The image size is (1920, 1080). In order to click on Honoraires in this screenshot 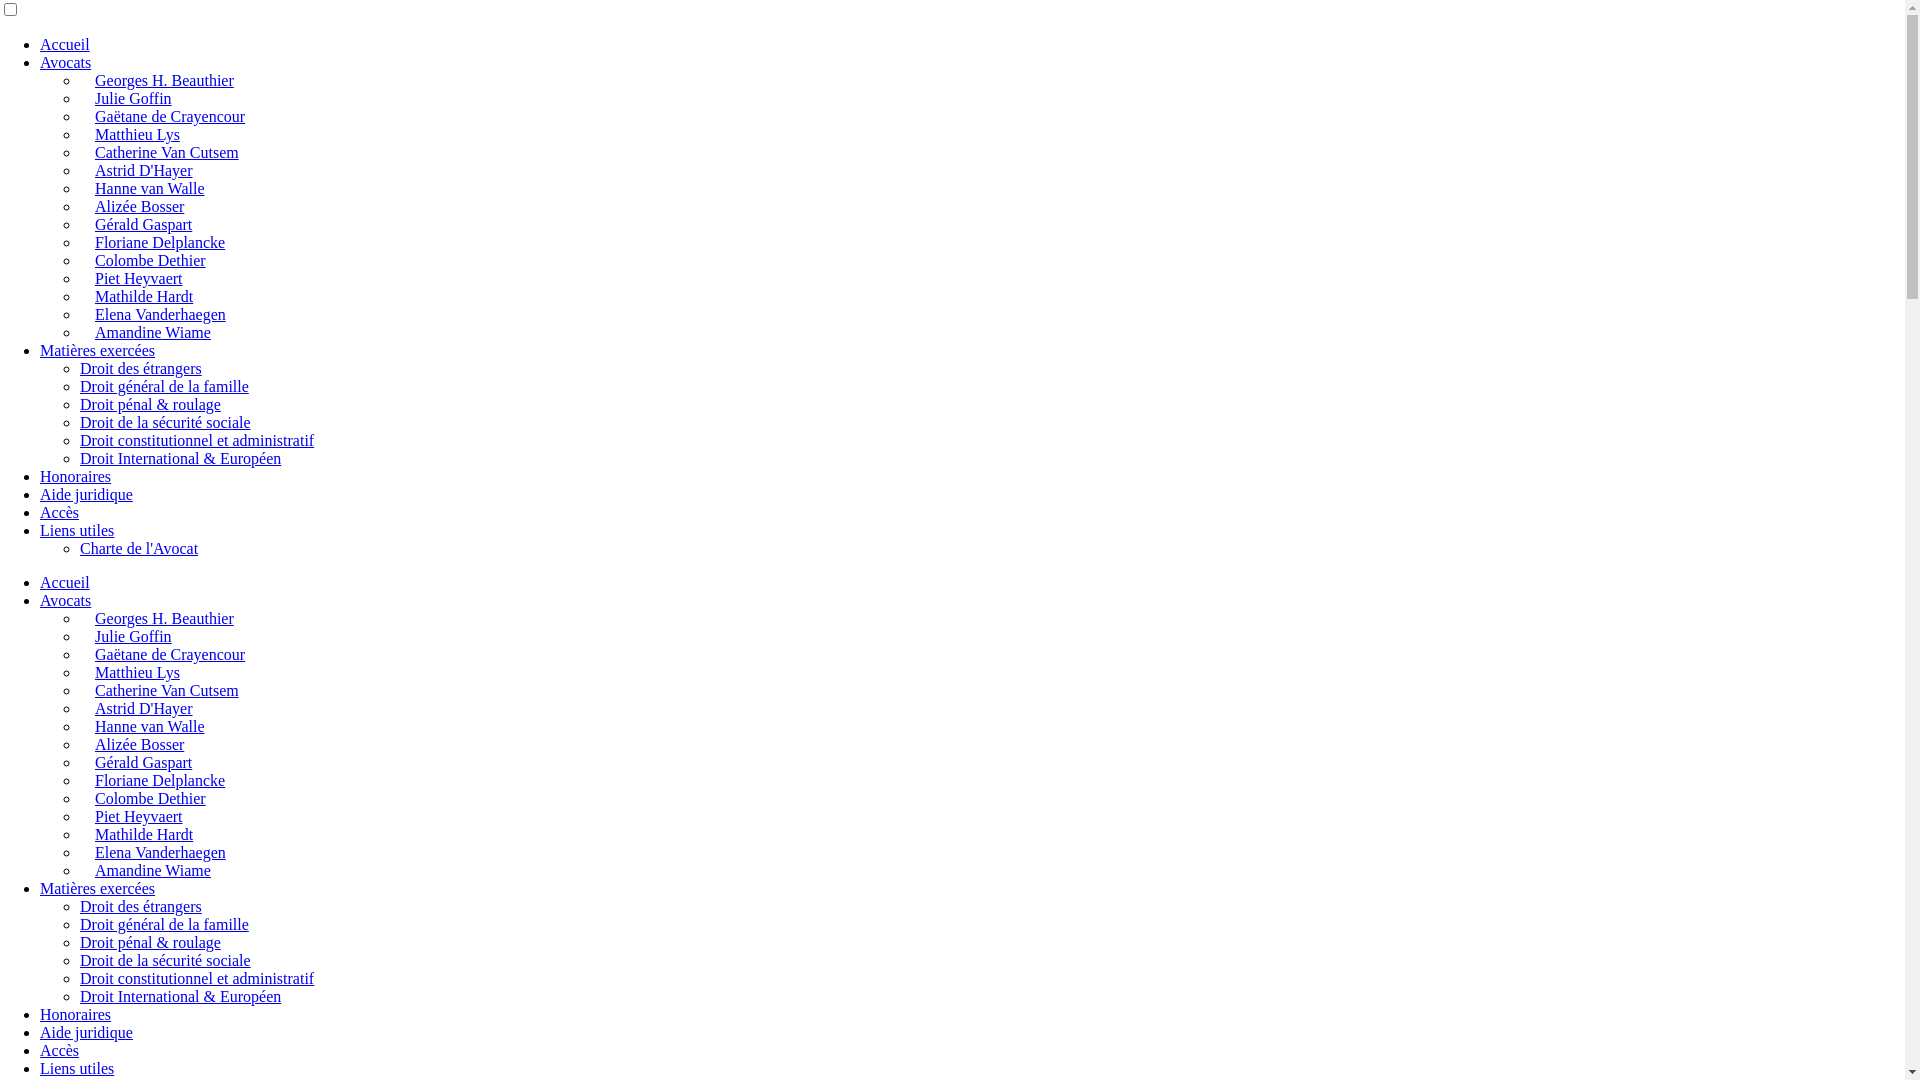, I will do `click(76, 476)`.